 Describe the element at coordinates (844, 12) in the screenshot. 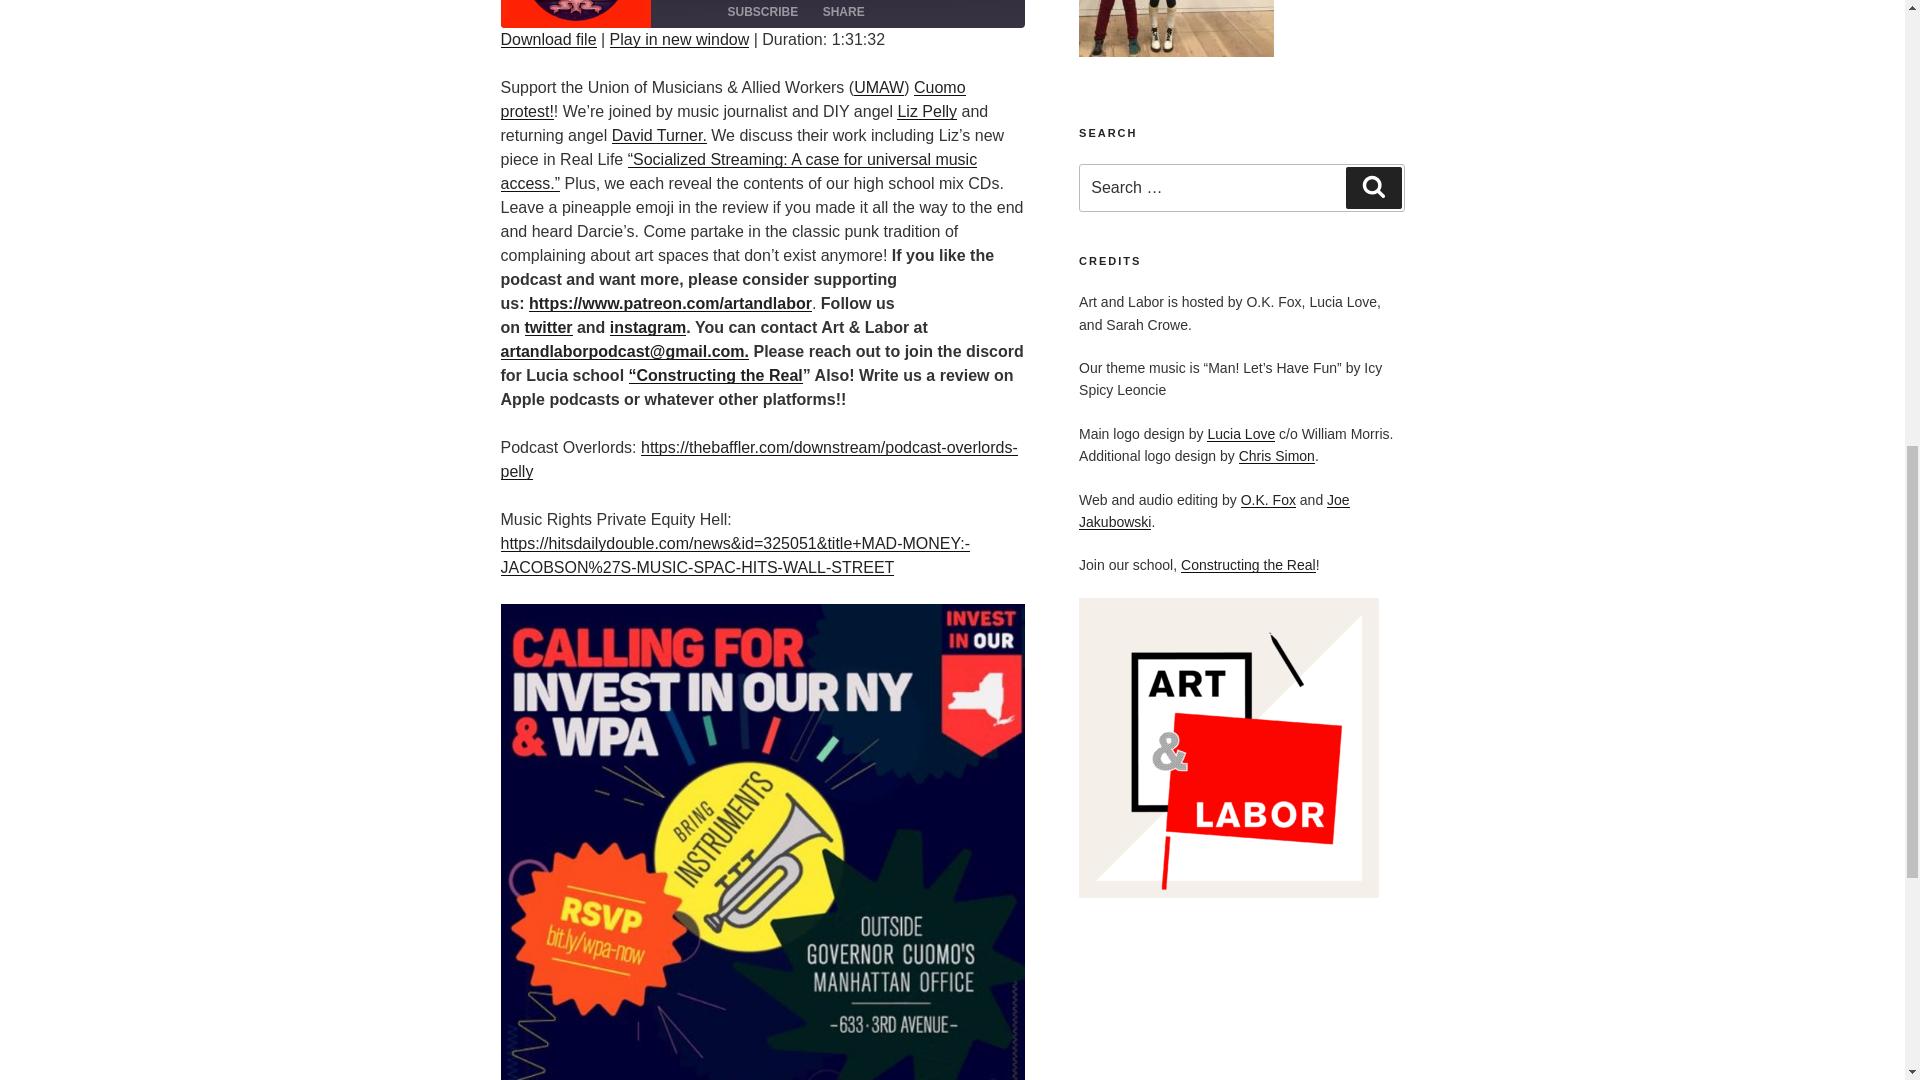

I see `SHARE` at that location.